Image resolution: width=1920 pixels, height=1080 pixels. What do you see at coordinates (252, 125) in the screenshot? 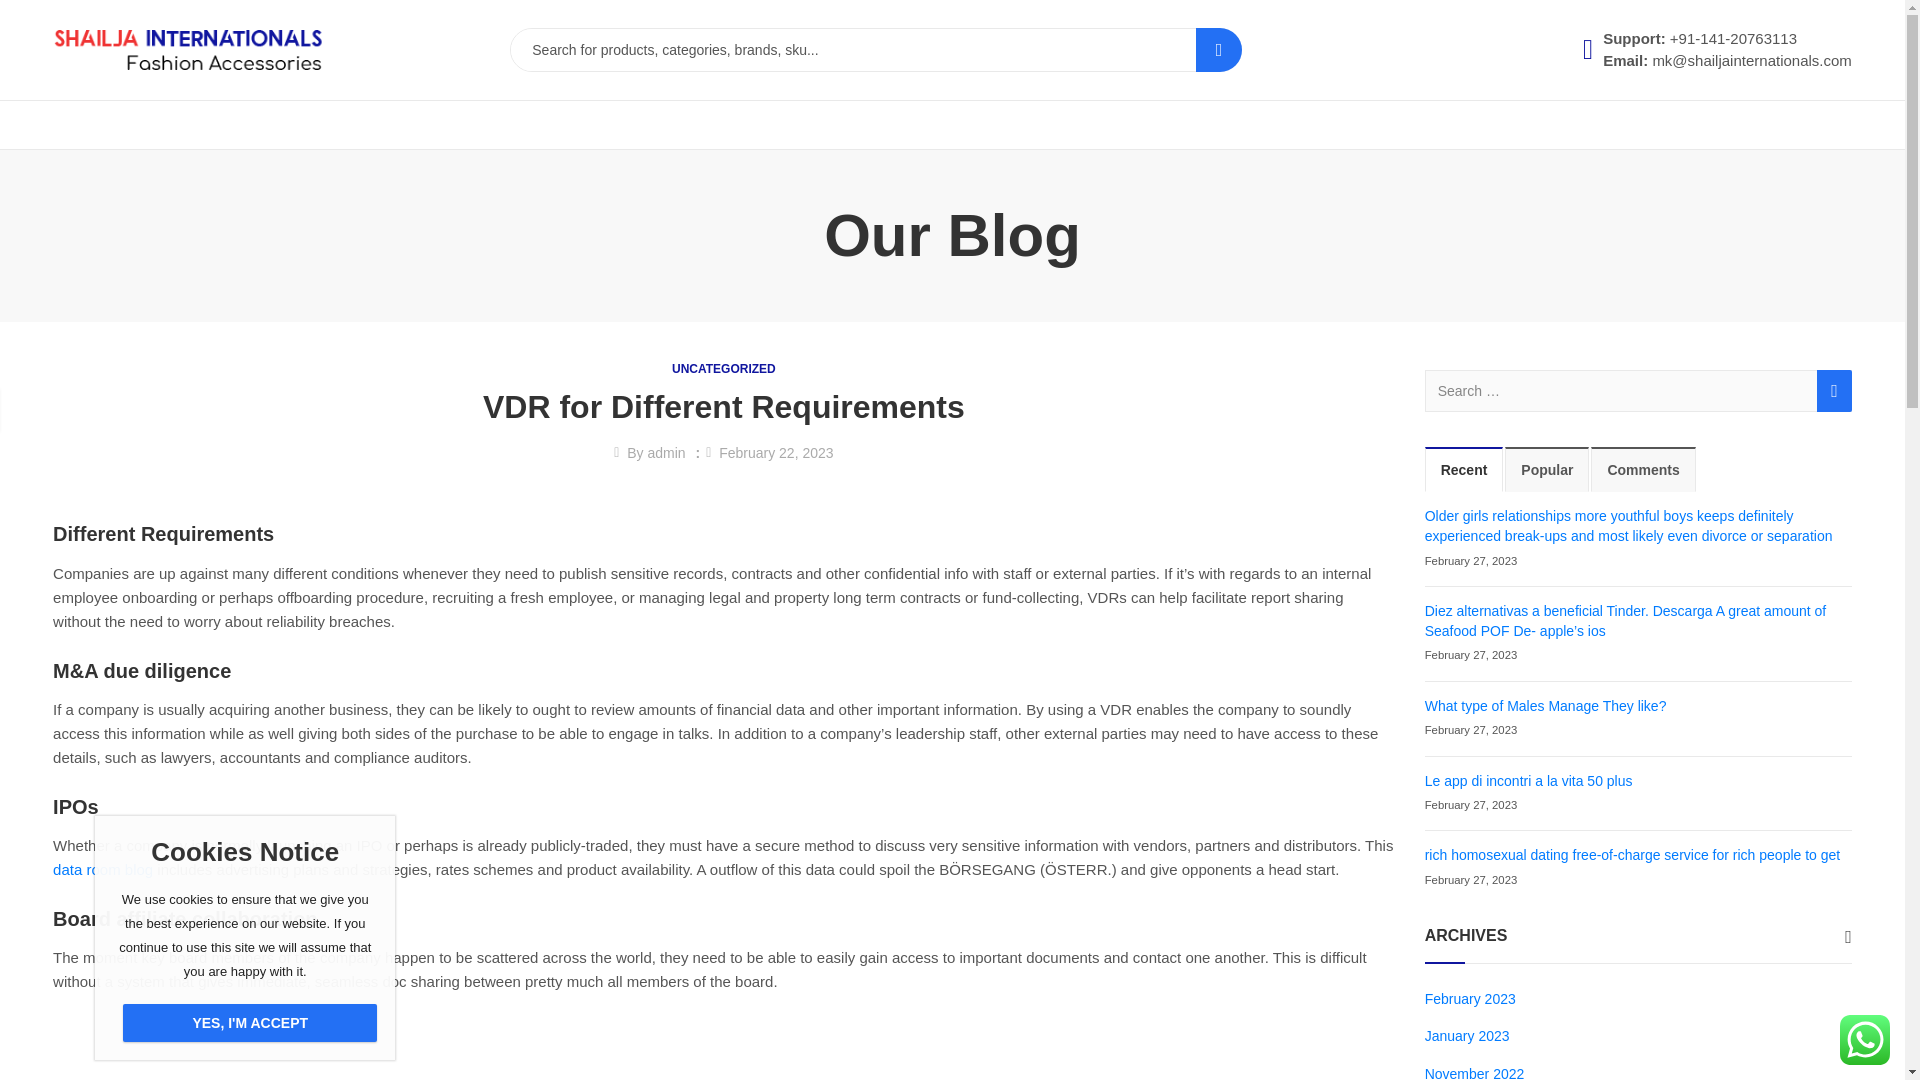
I see `PRODUCTS` at bounding box center [252, 125].